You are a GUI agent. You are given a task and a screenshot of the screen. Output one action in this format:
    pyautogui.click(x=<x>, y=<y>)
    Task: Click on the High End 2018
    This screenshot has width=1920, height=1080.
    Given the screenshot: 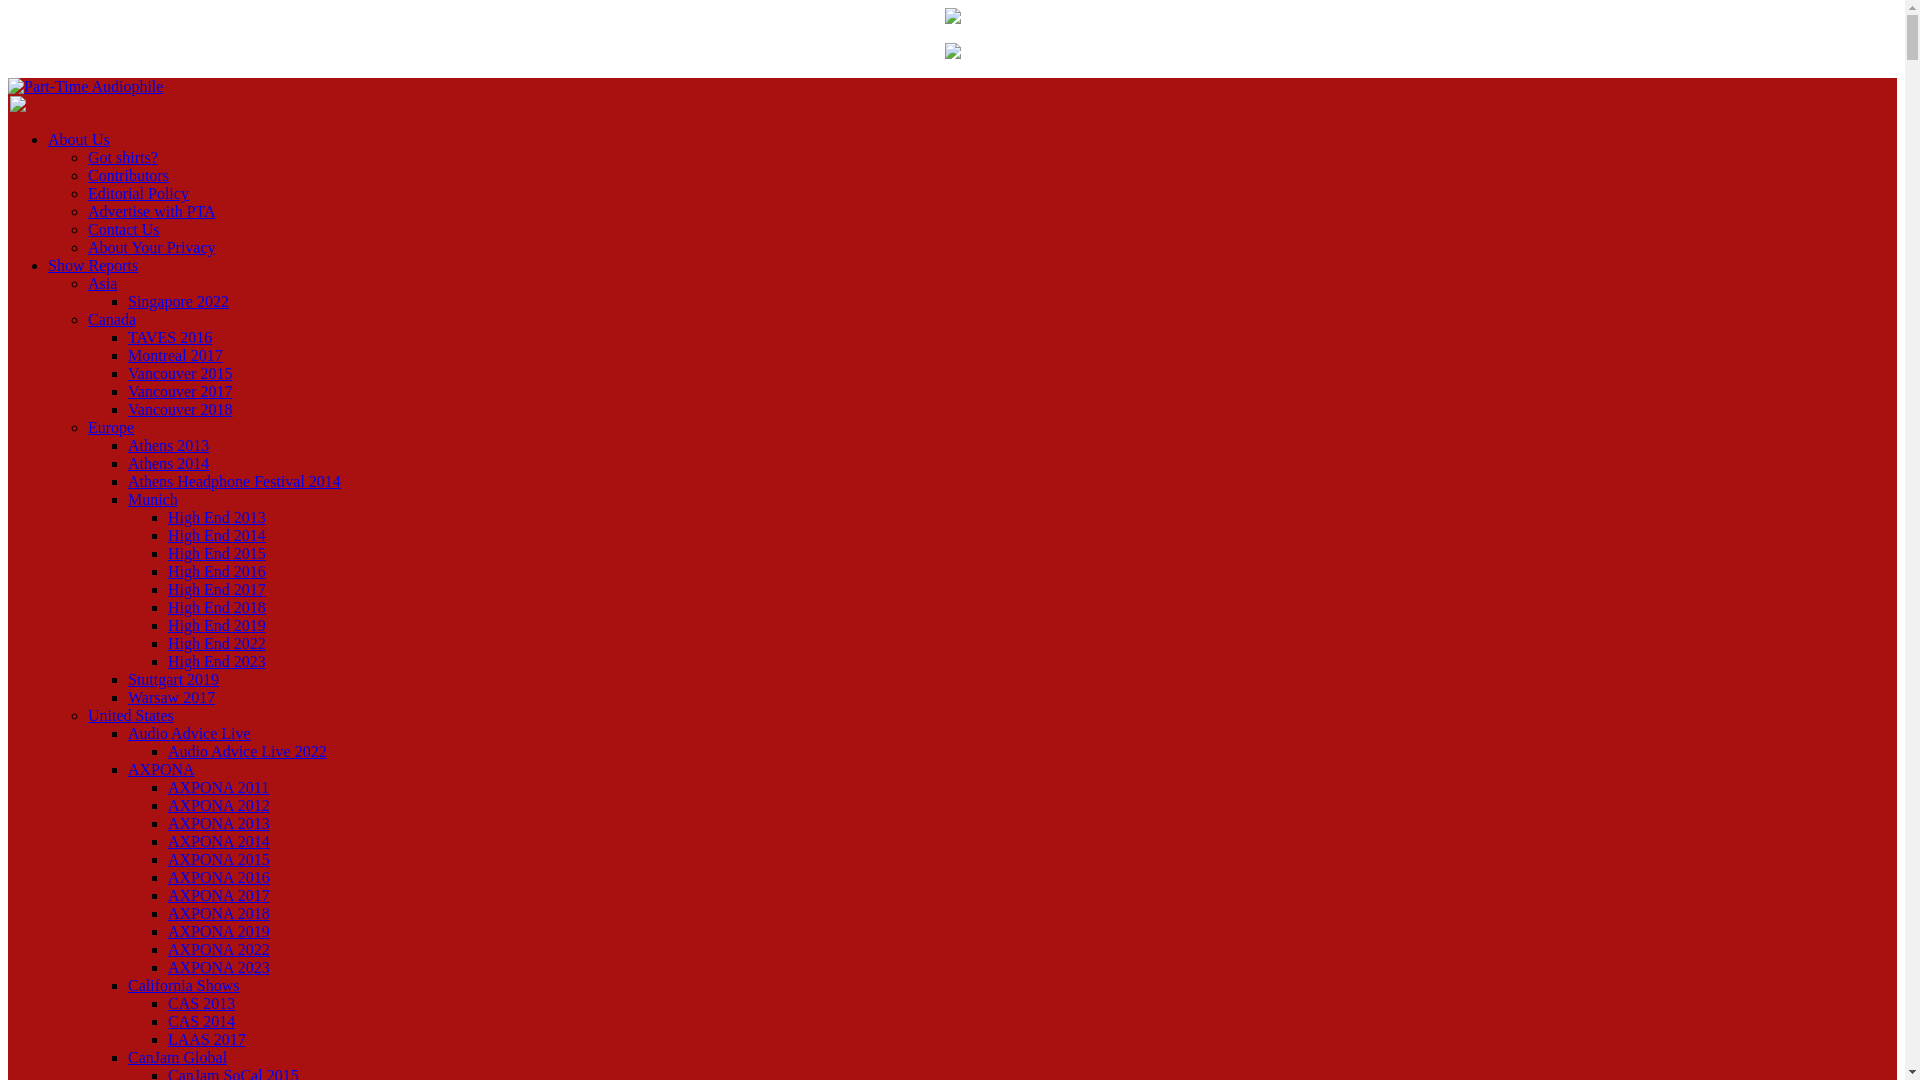 What is the action you would take?
    pyautogui.click(x=217, y=607)
    